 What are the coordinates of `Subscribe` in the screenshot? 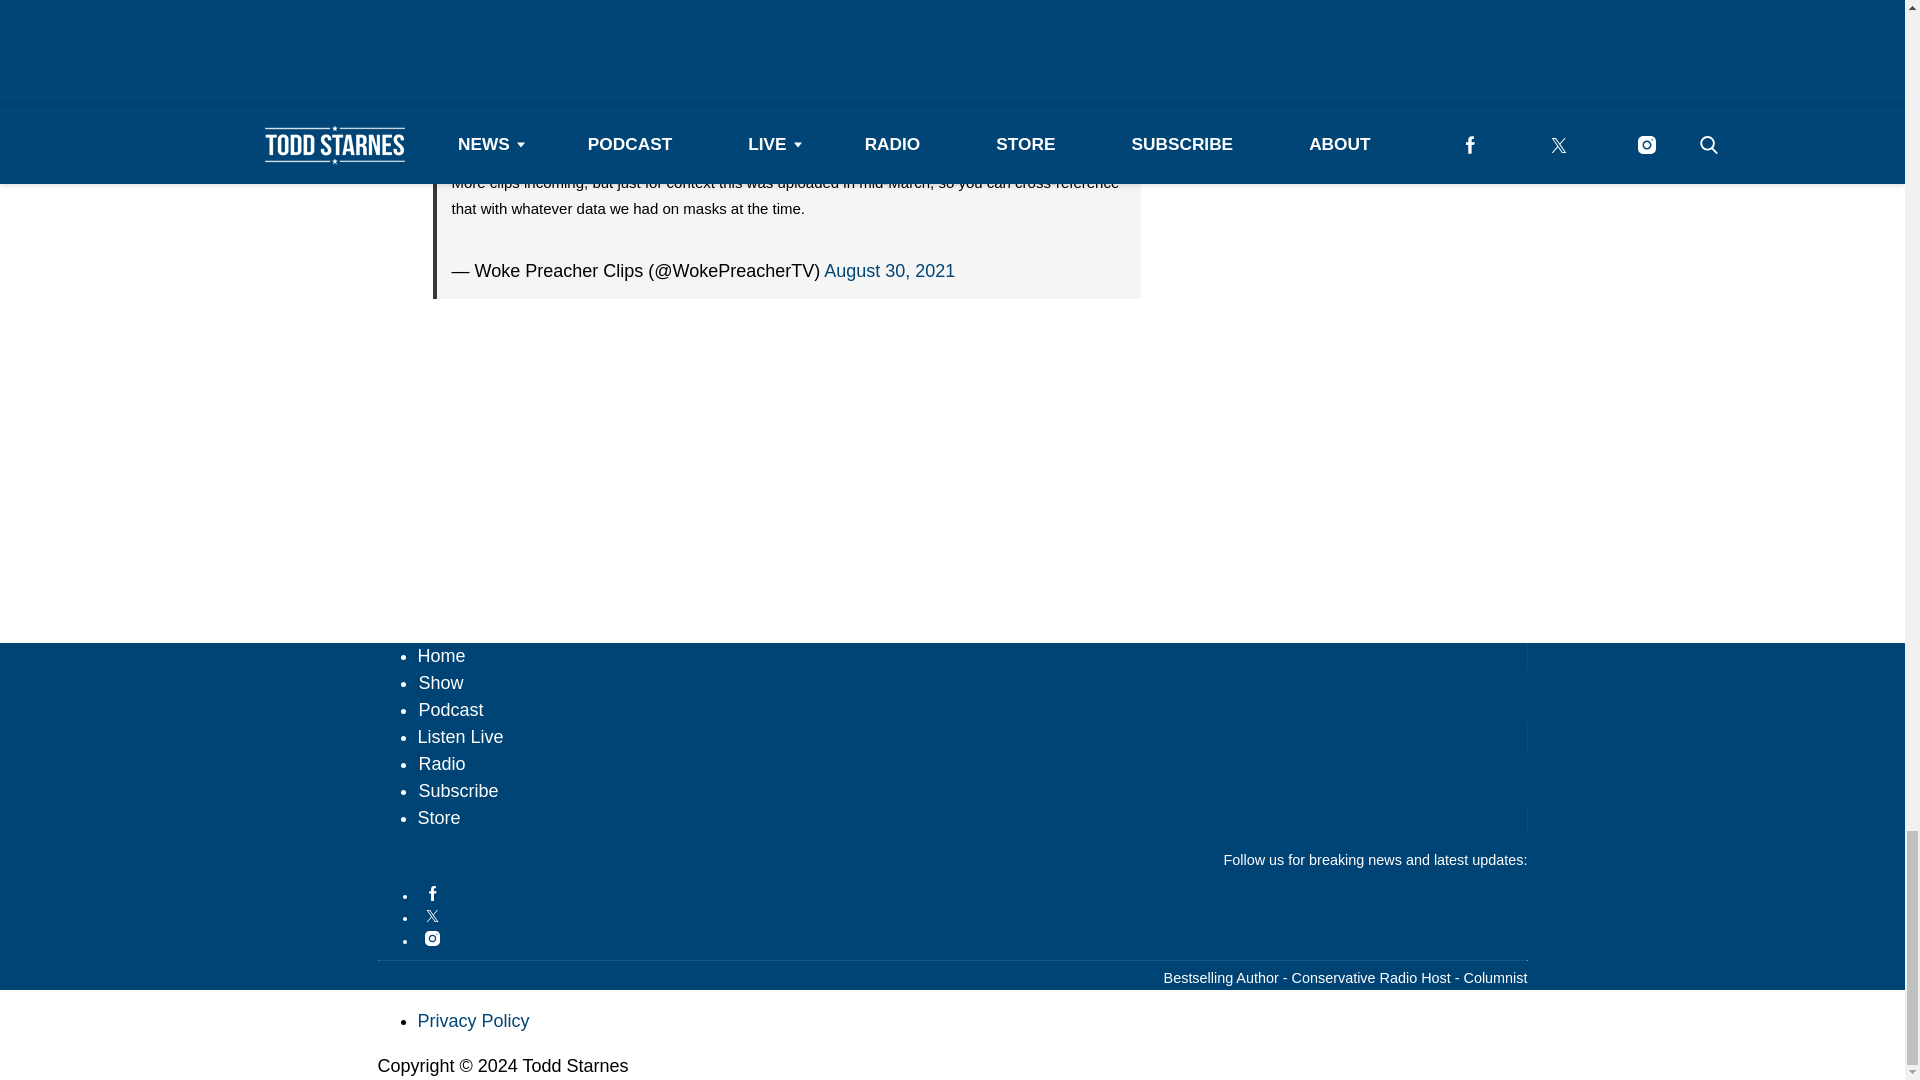 It's located at (458, 790).